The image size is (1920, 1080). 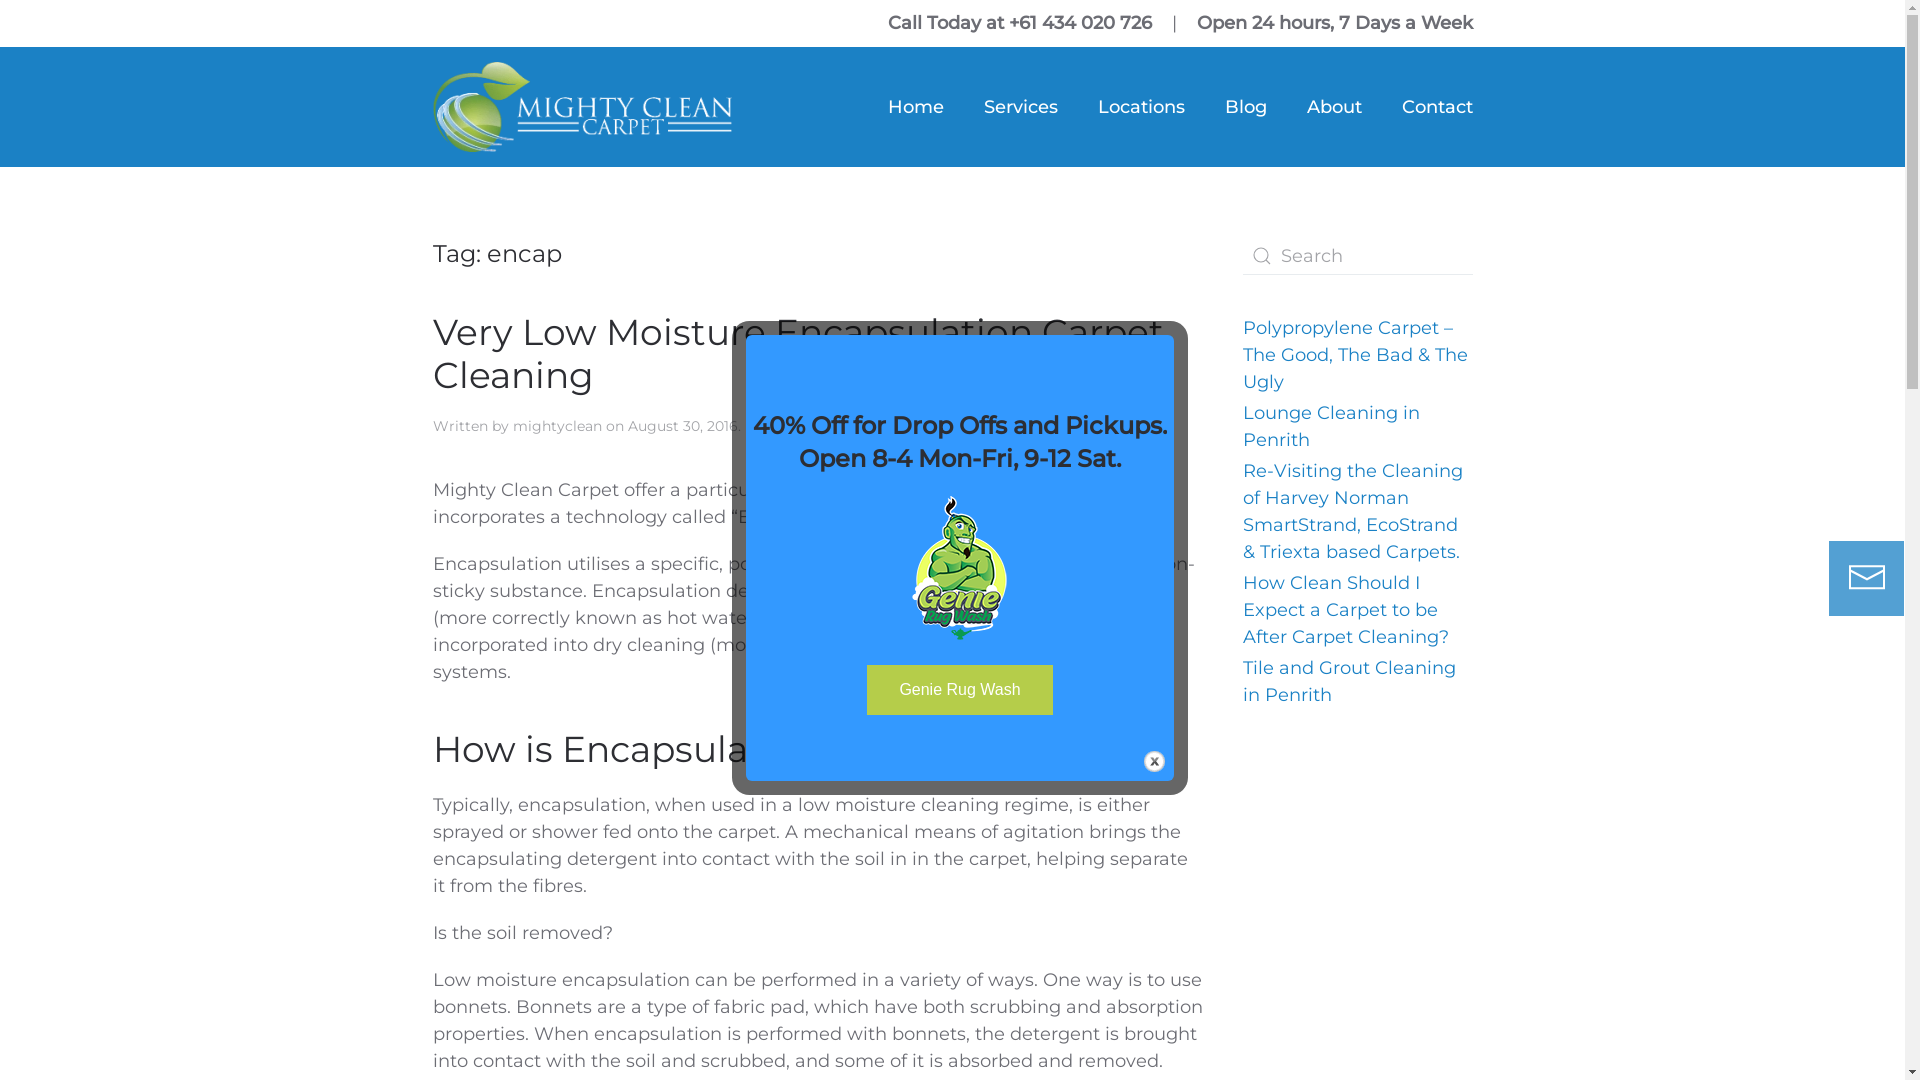 What do you see at coordinates (960, 690) in the screenshot?
I see `Genie Rug Wash` at bounding box center [960, 690].